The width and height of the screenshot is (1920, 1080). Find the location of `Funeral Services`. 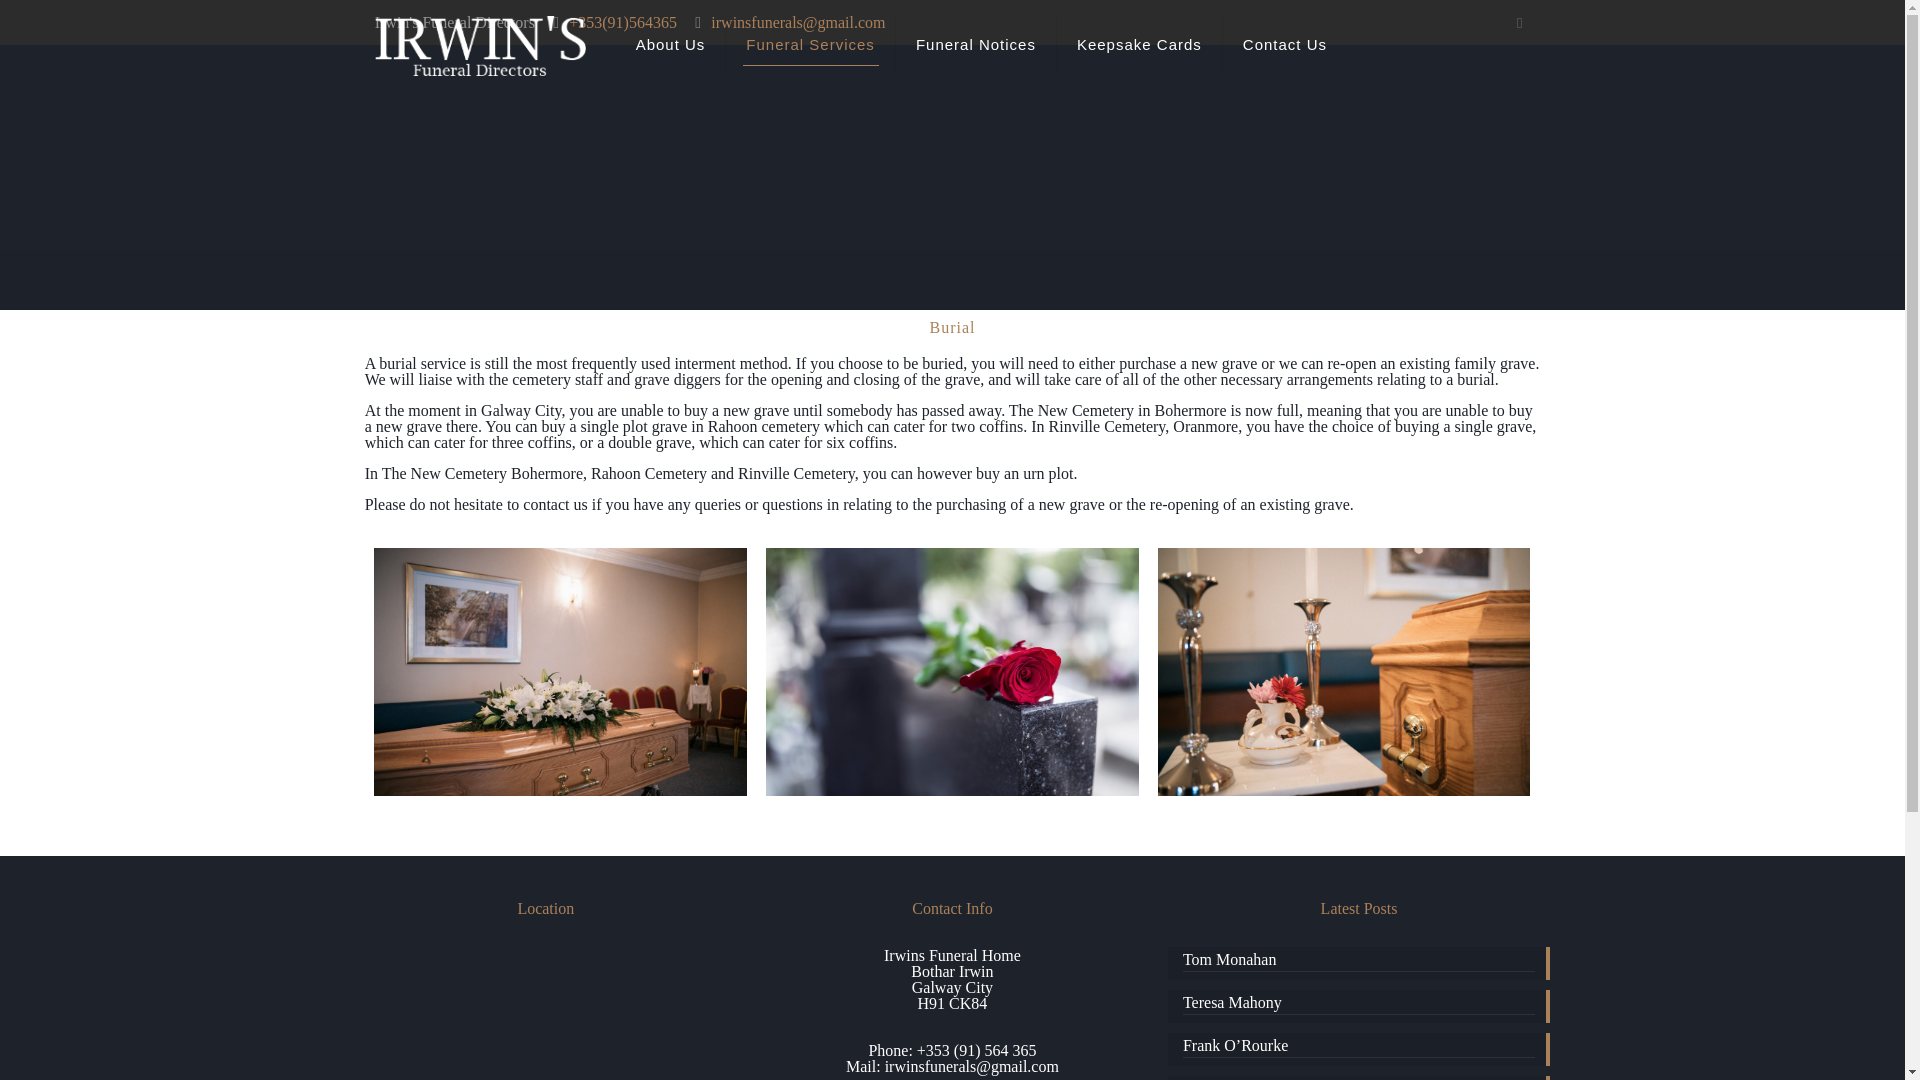

Funeral Services is located at coordinates (810, 44).